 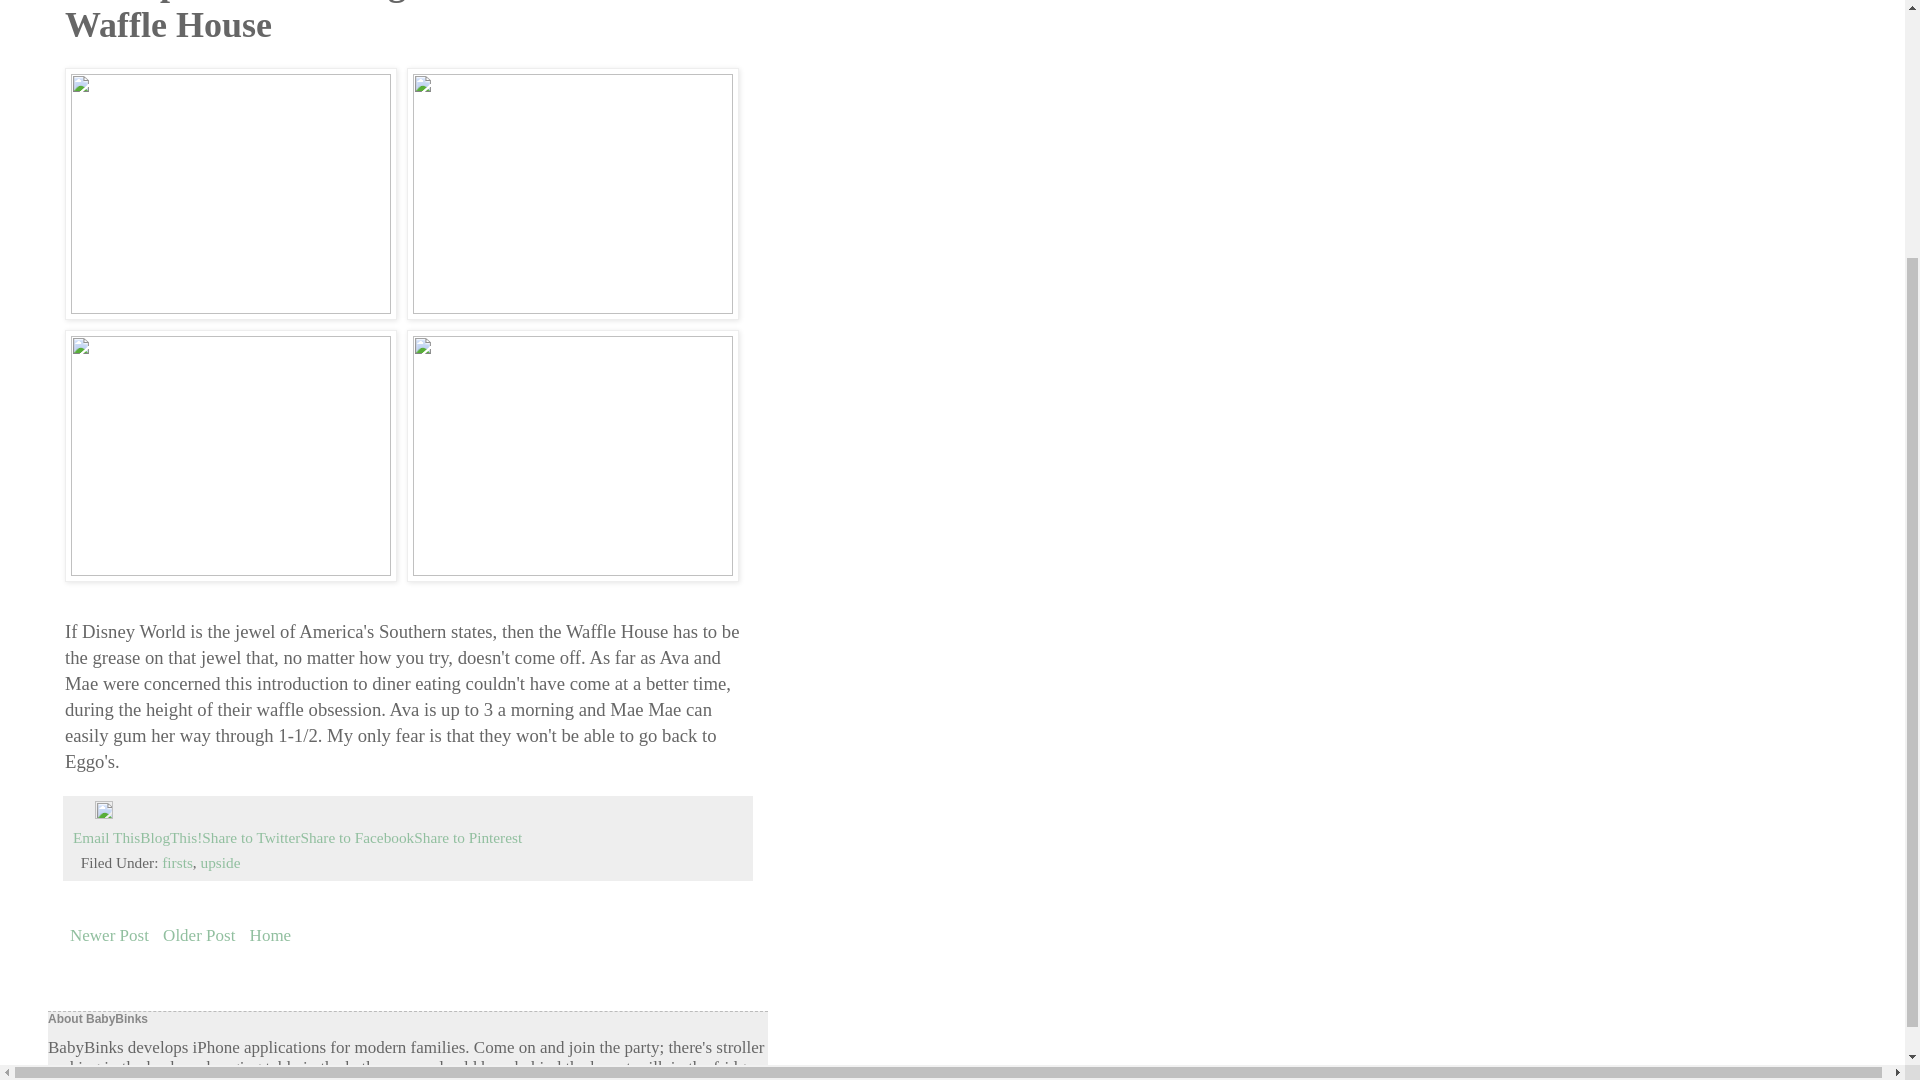 I want to click on Share to Pinterest, so click(x=468, y=837).